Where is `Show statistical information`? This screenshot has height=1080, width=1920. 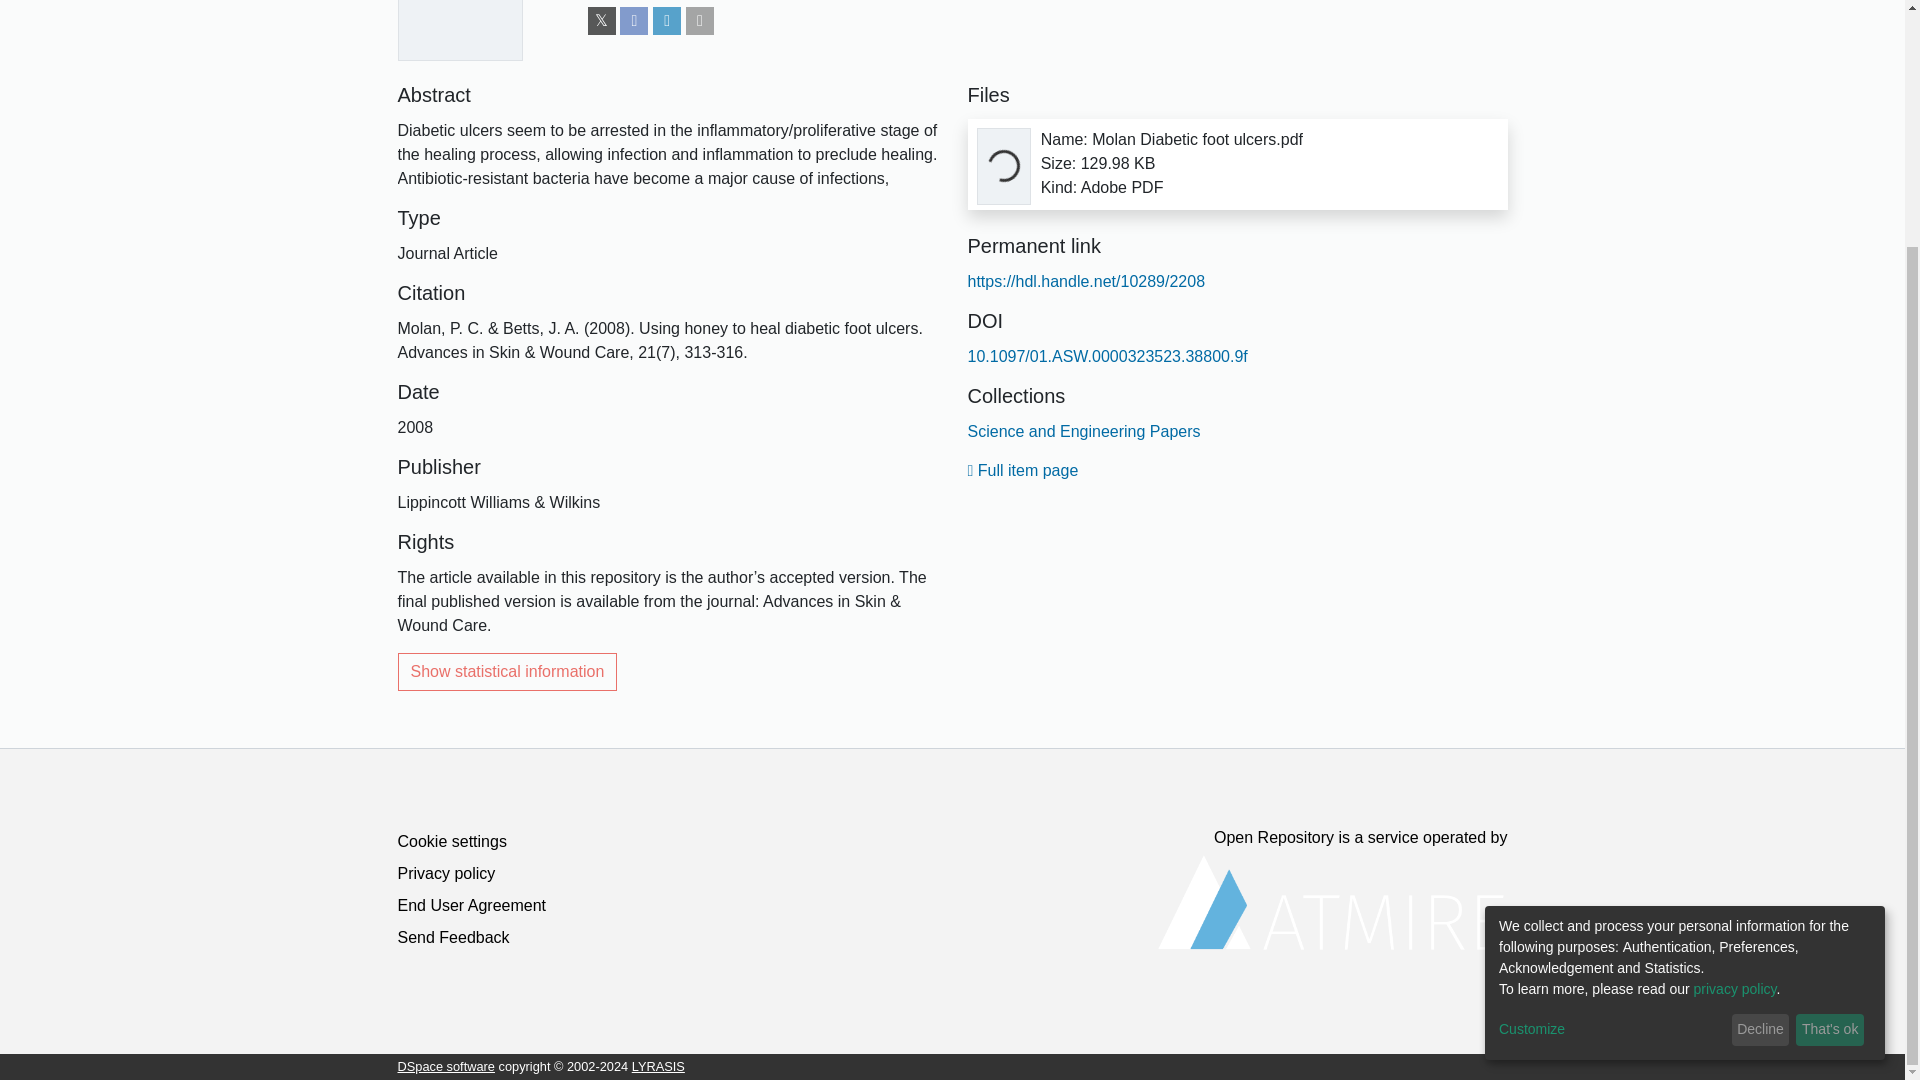 Show statistical information is located at coordinates (508, 672).